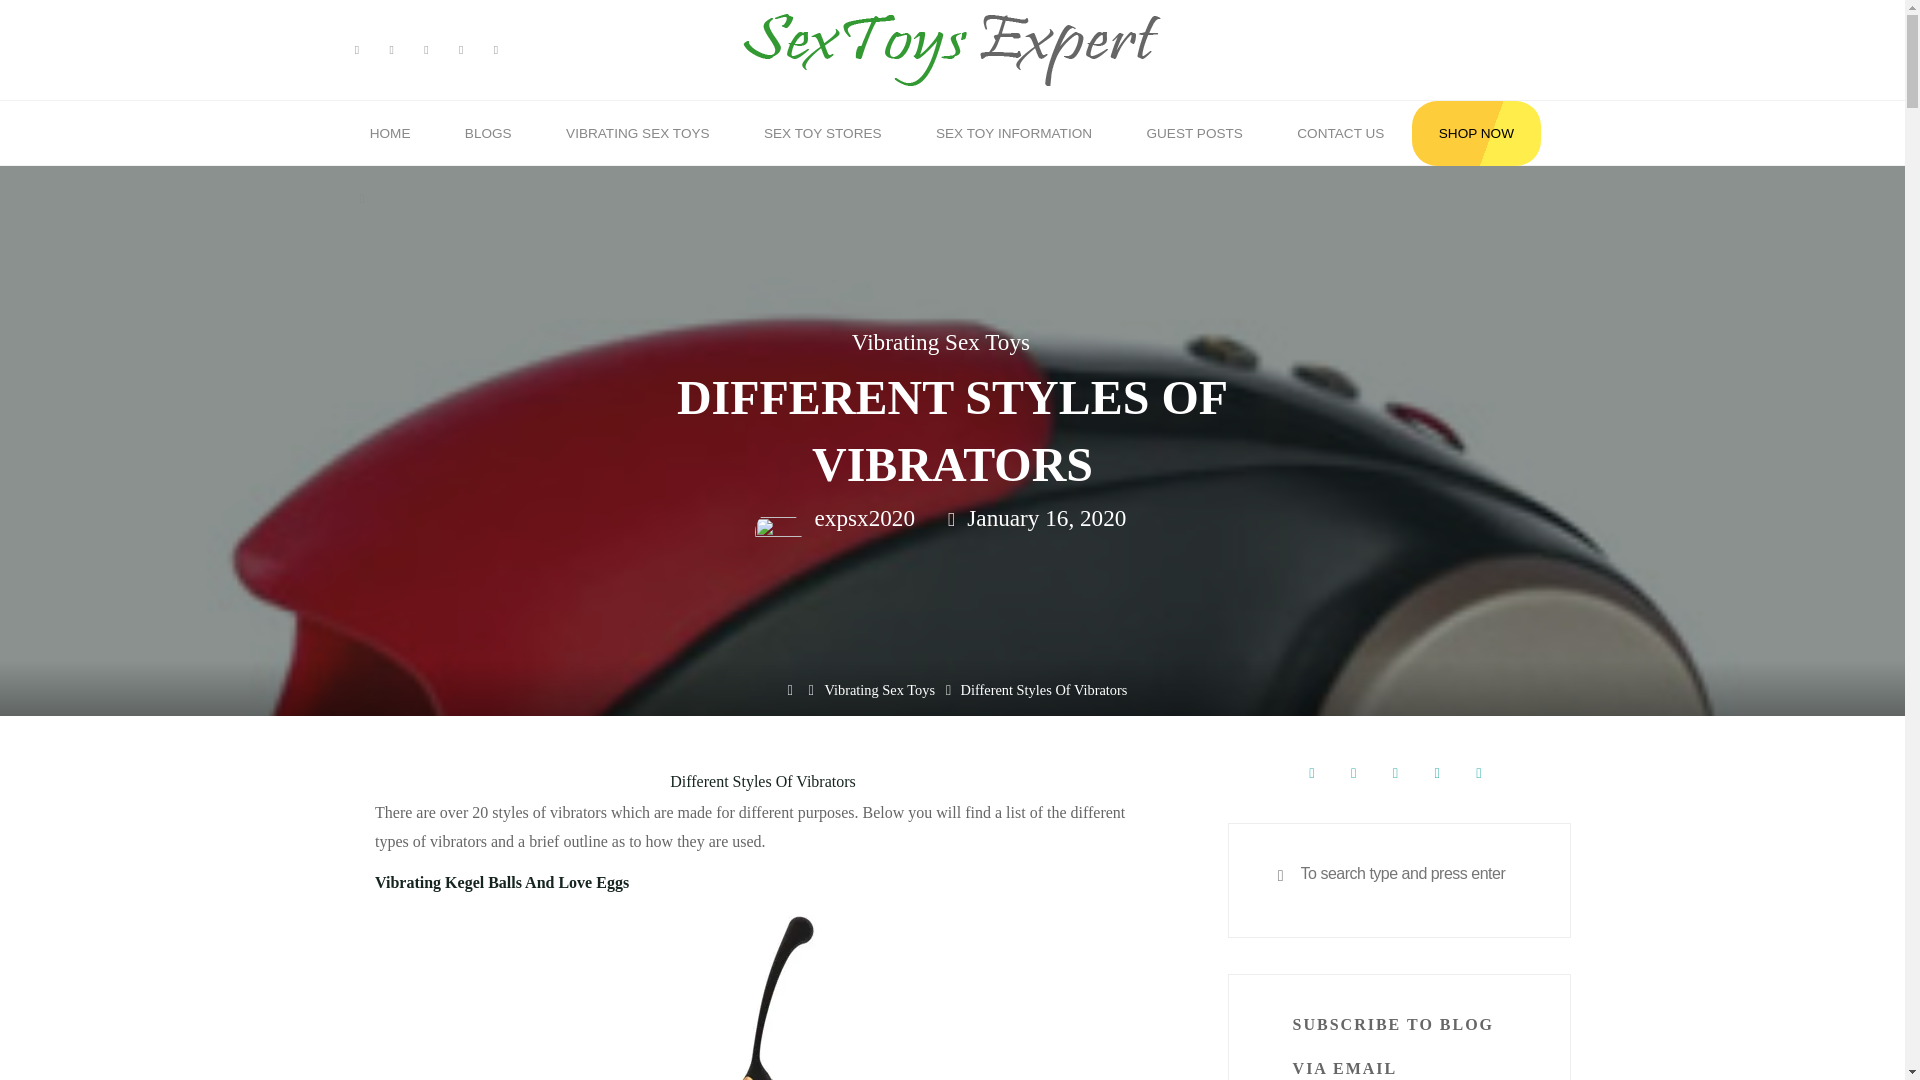  What do you see at coordinates (1340, 134) in the screenshot?
I see `CONTACT US` at bounding box center [1340, 134].